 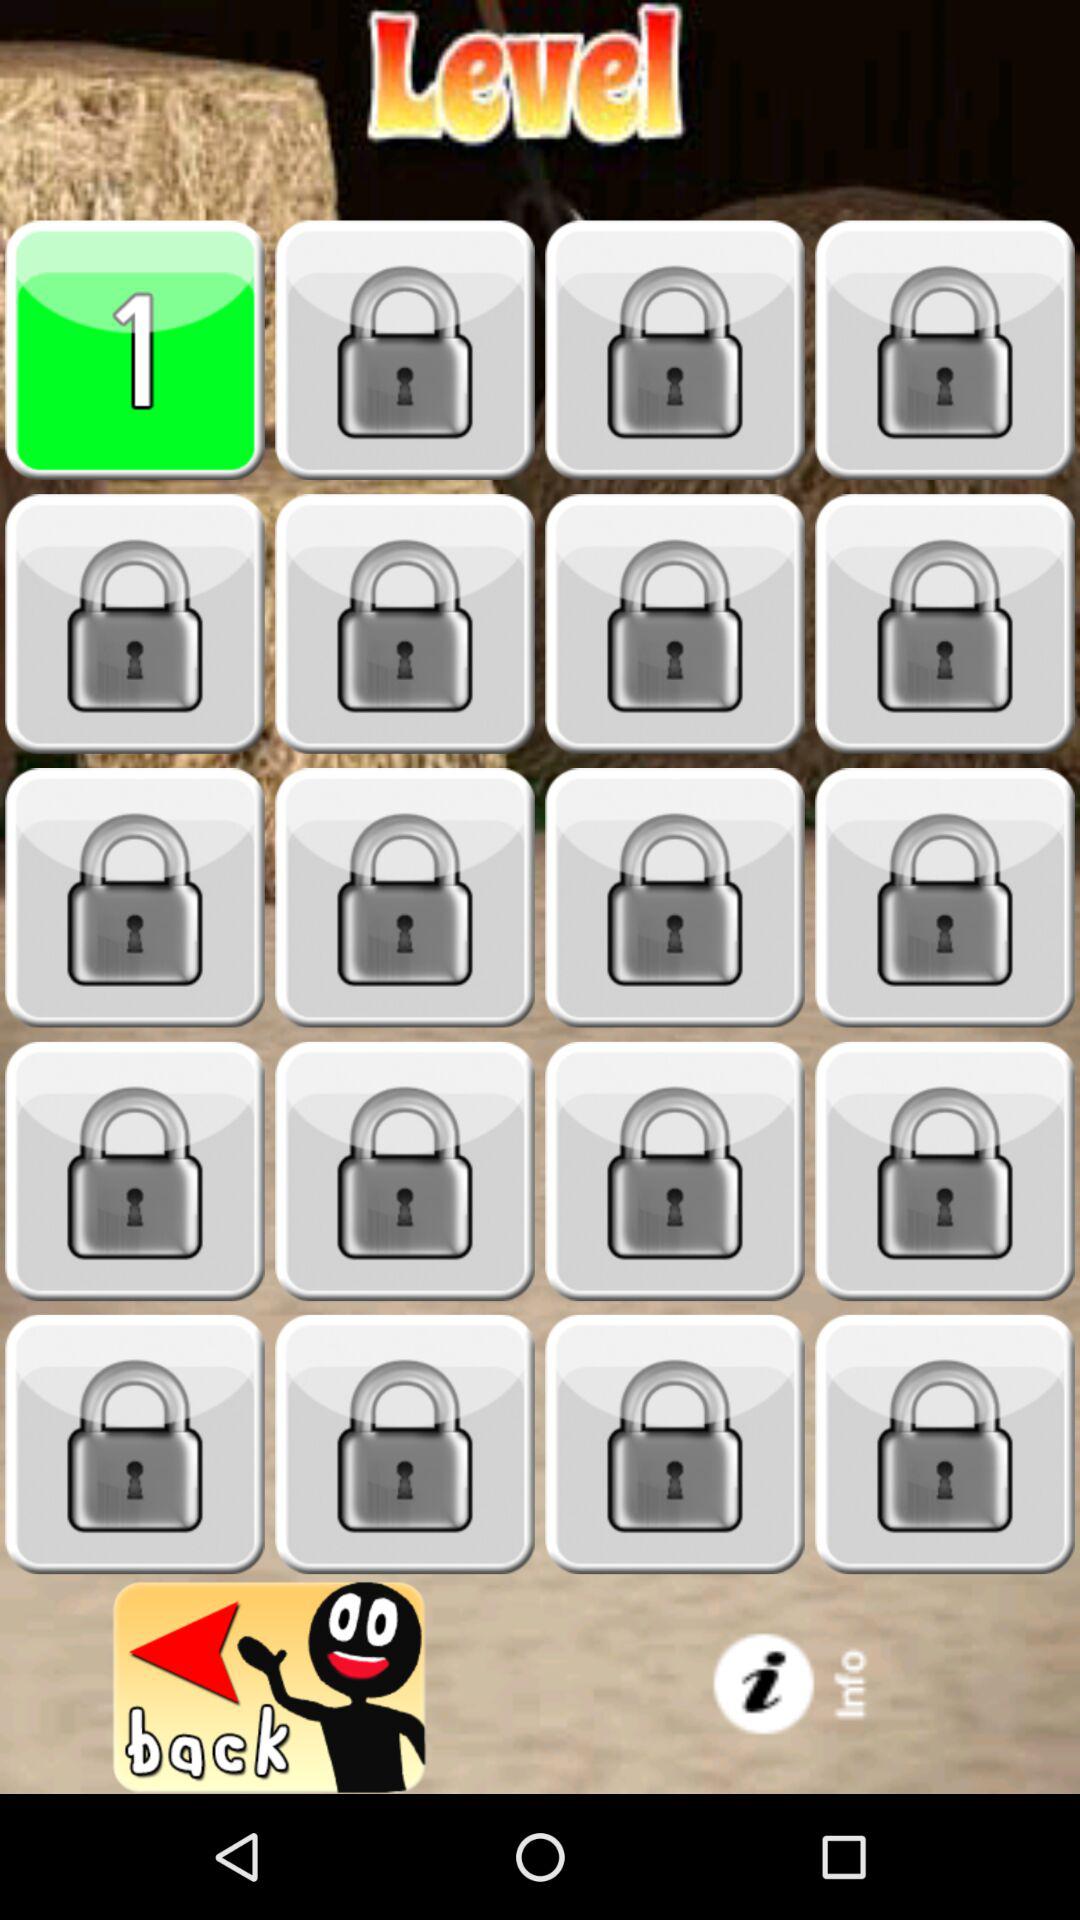 I want to click on open level icon, so click(x=405, y=1172).